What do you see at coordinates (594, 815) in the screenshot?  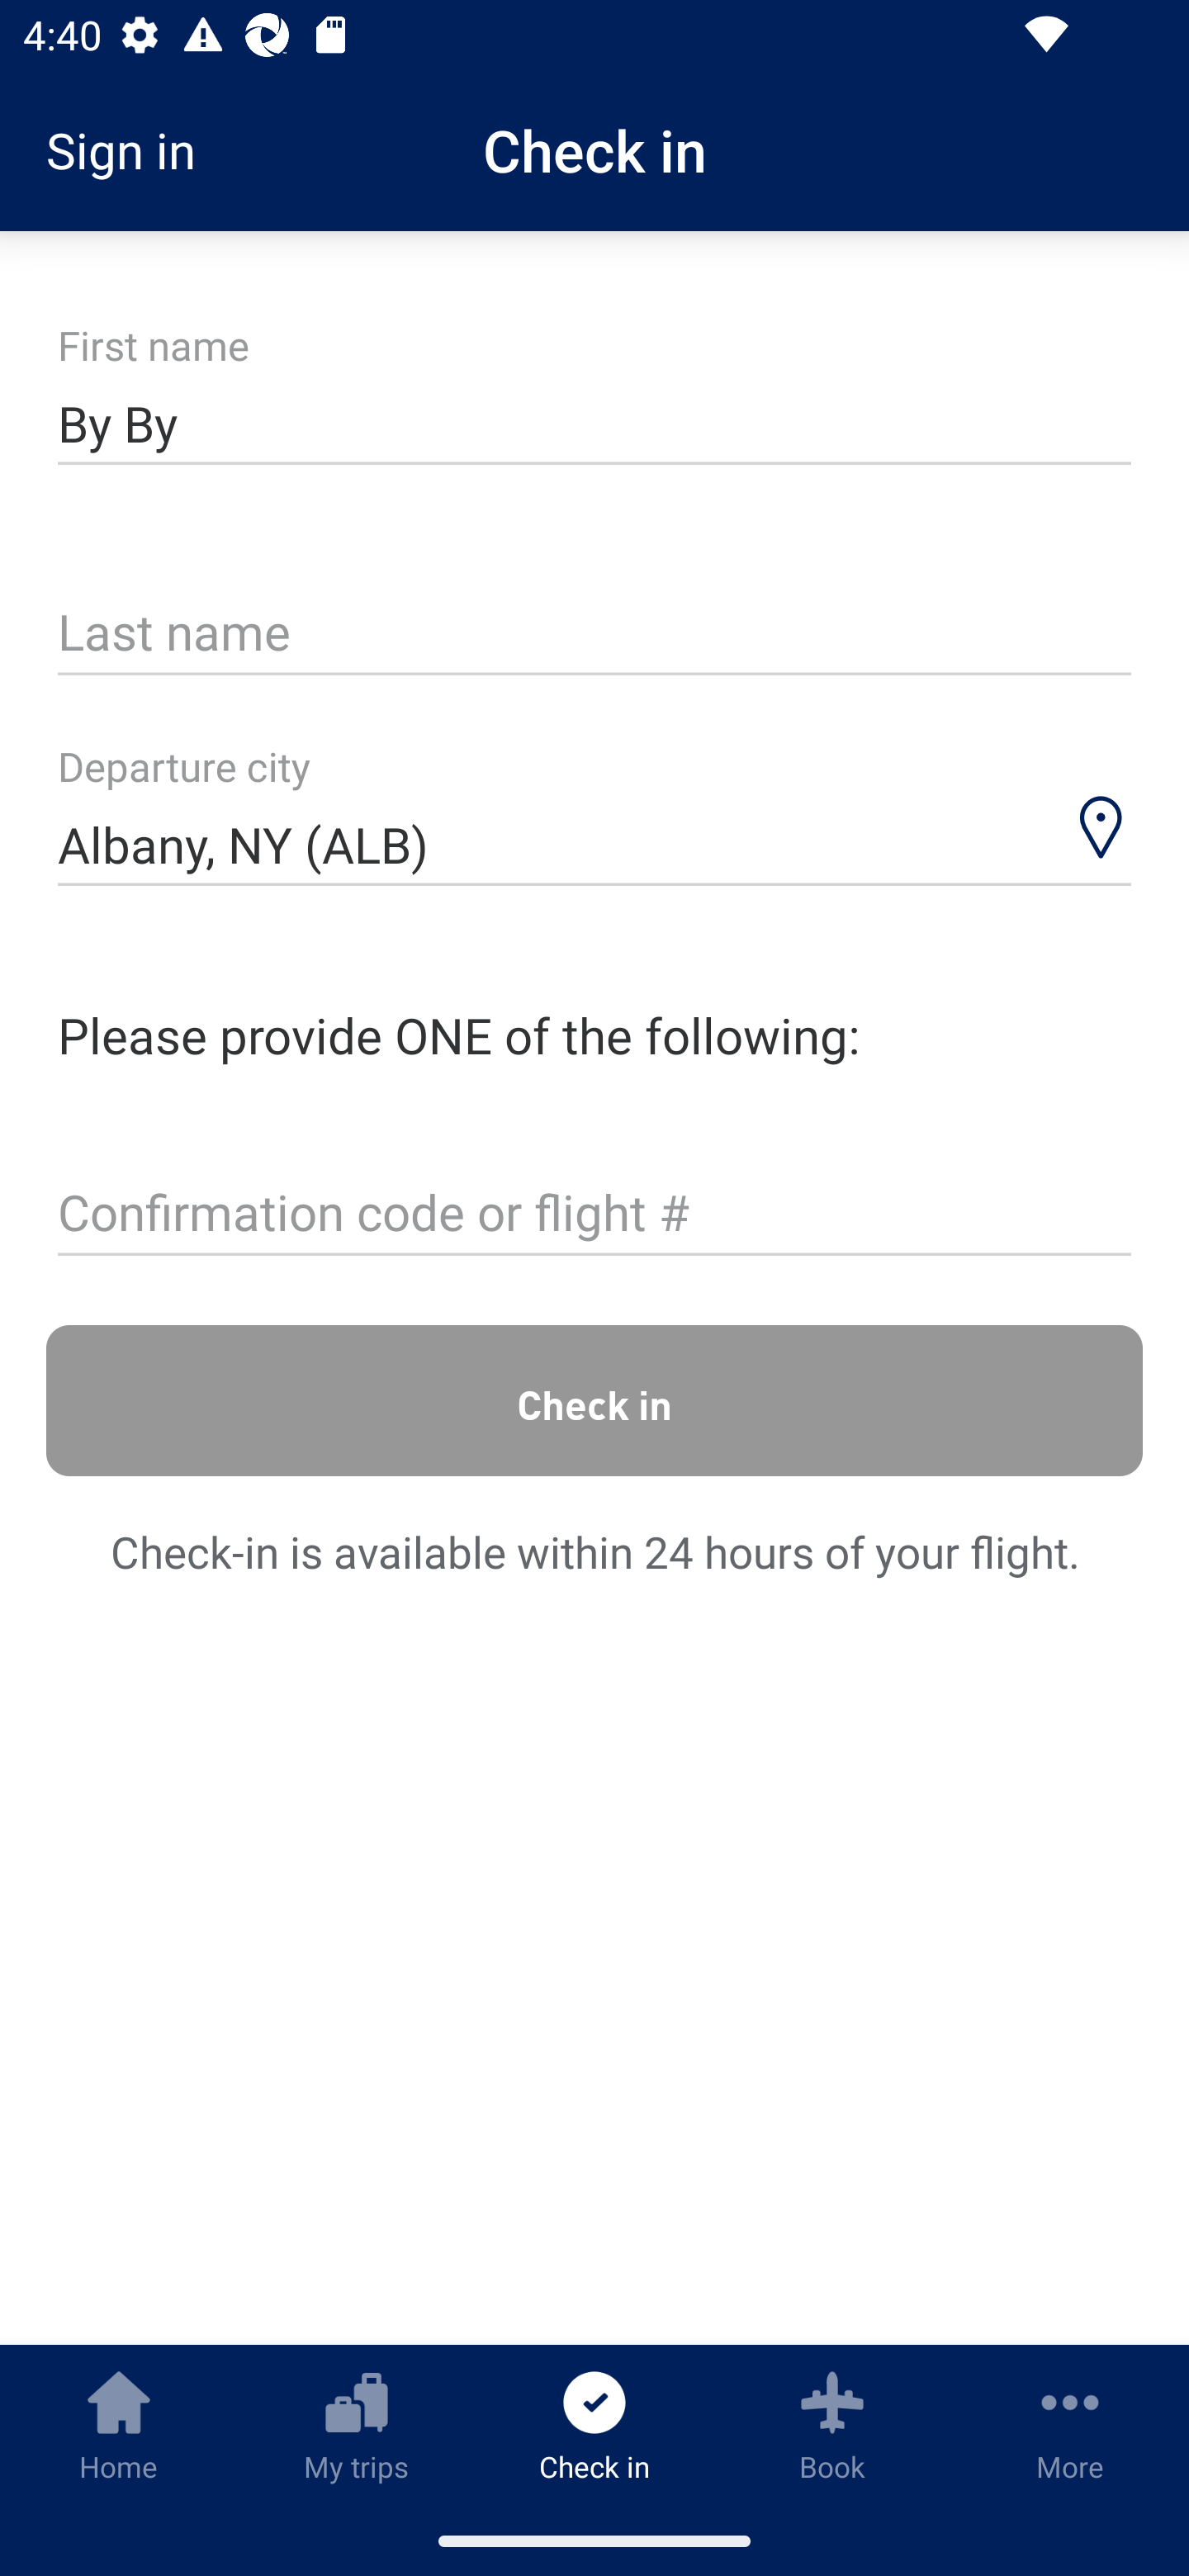 I see `Departure city` at bounding box center [594, 815].